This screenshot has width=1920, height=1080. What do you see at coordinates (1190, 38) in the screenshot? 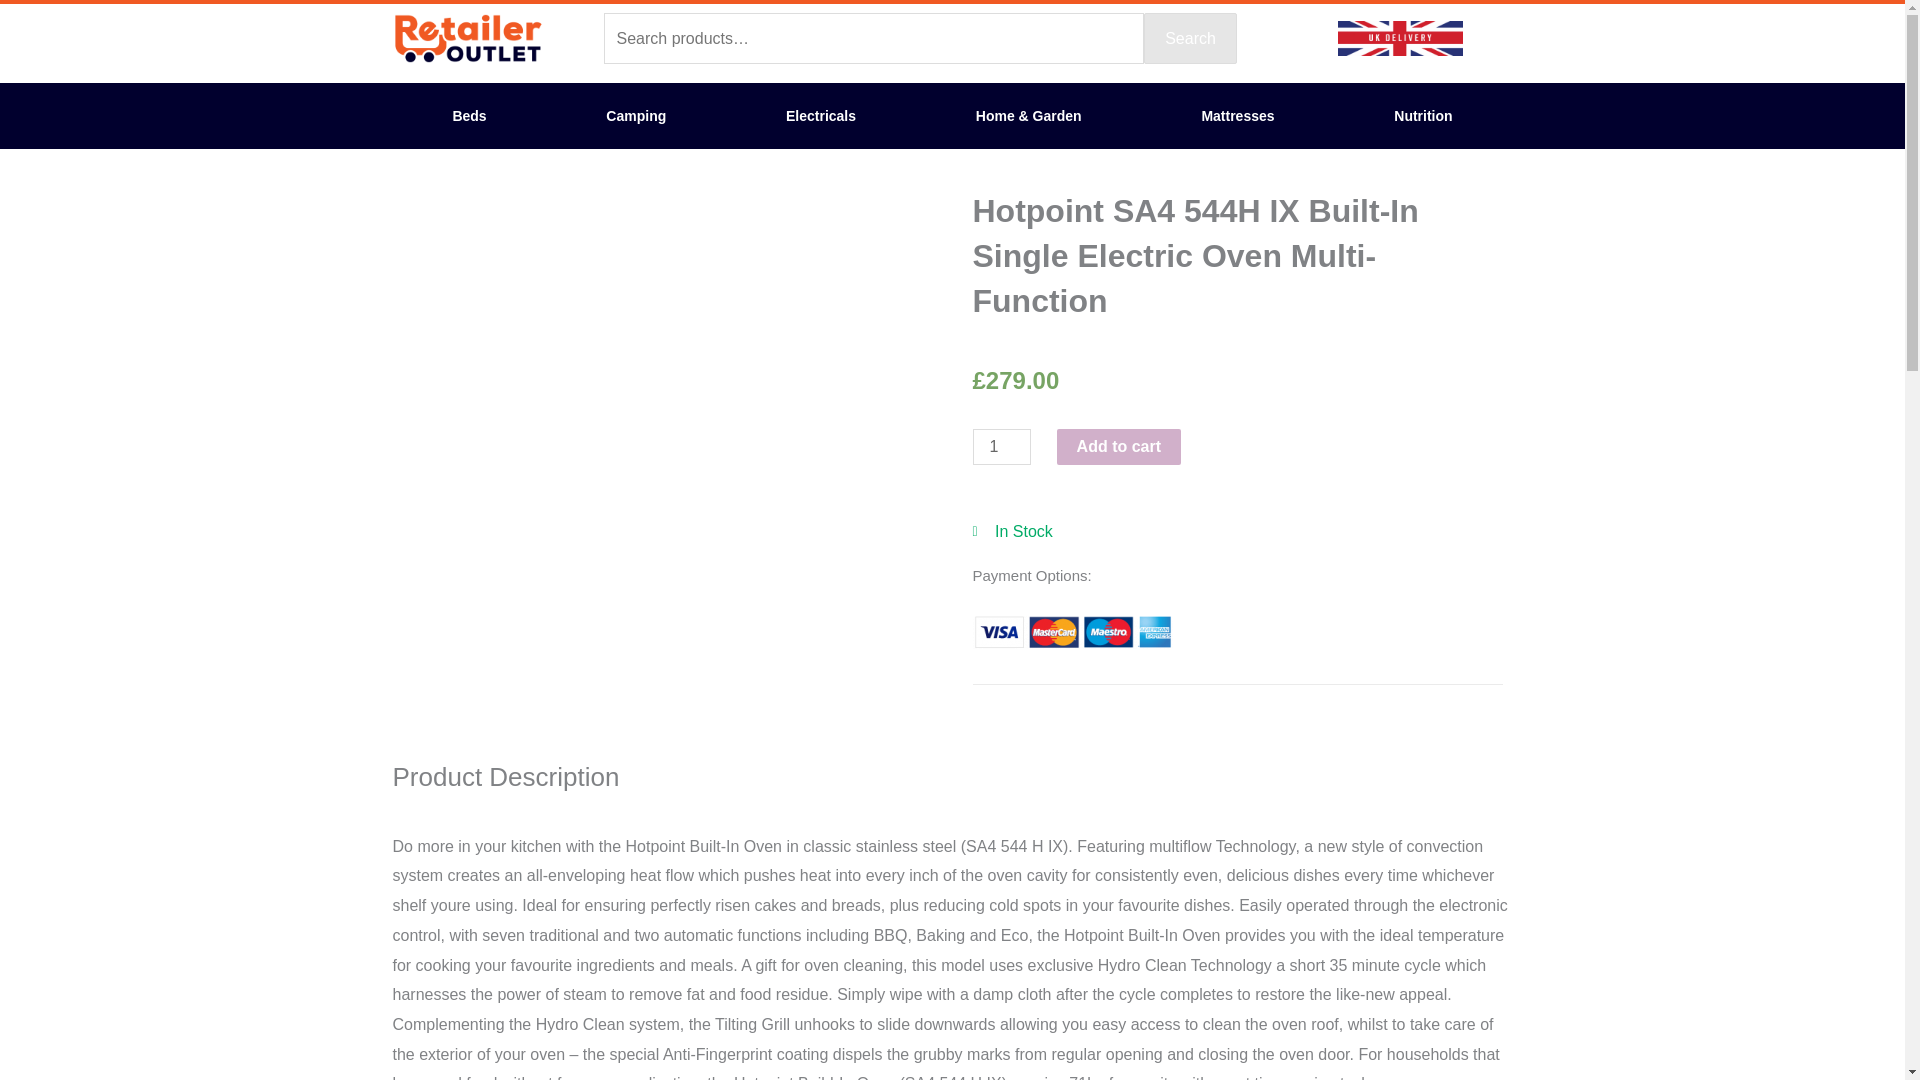
I see `Search` at bounding box center [1190, 38].